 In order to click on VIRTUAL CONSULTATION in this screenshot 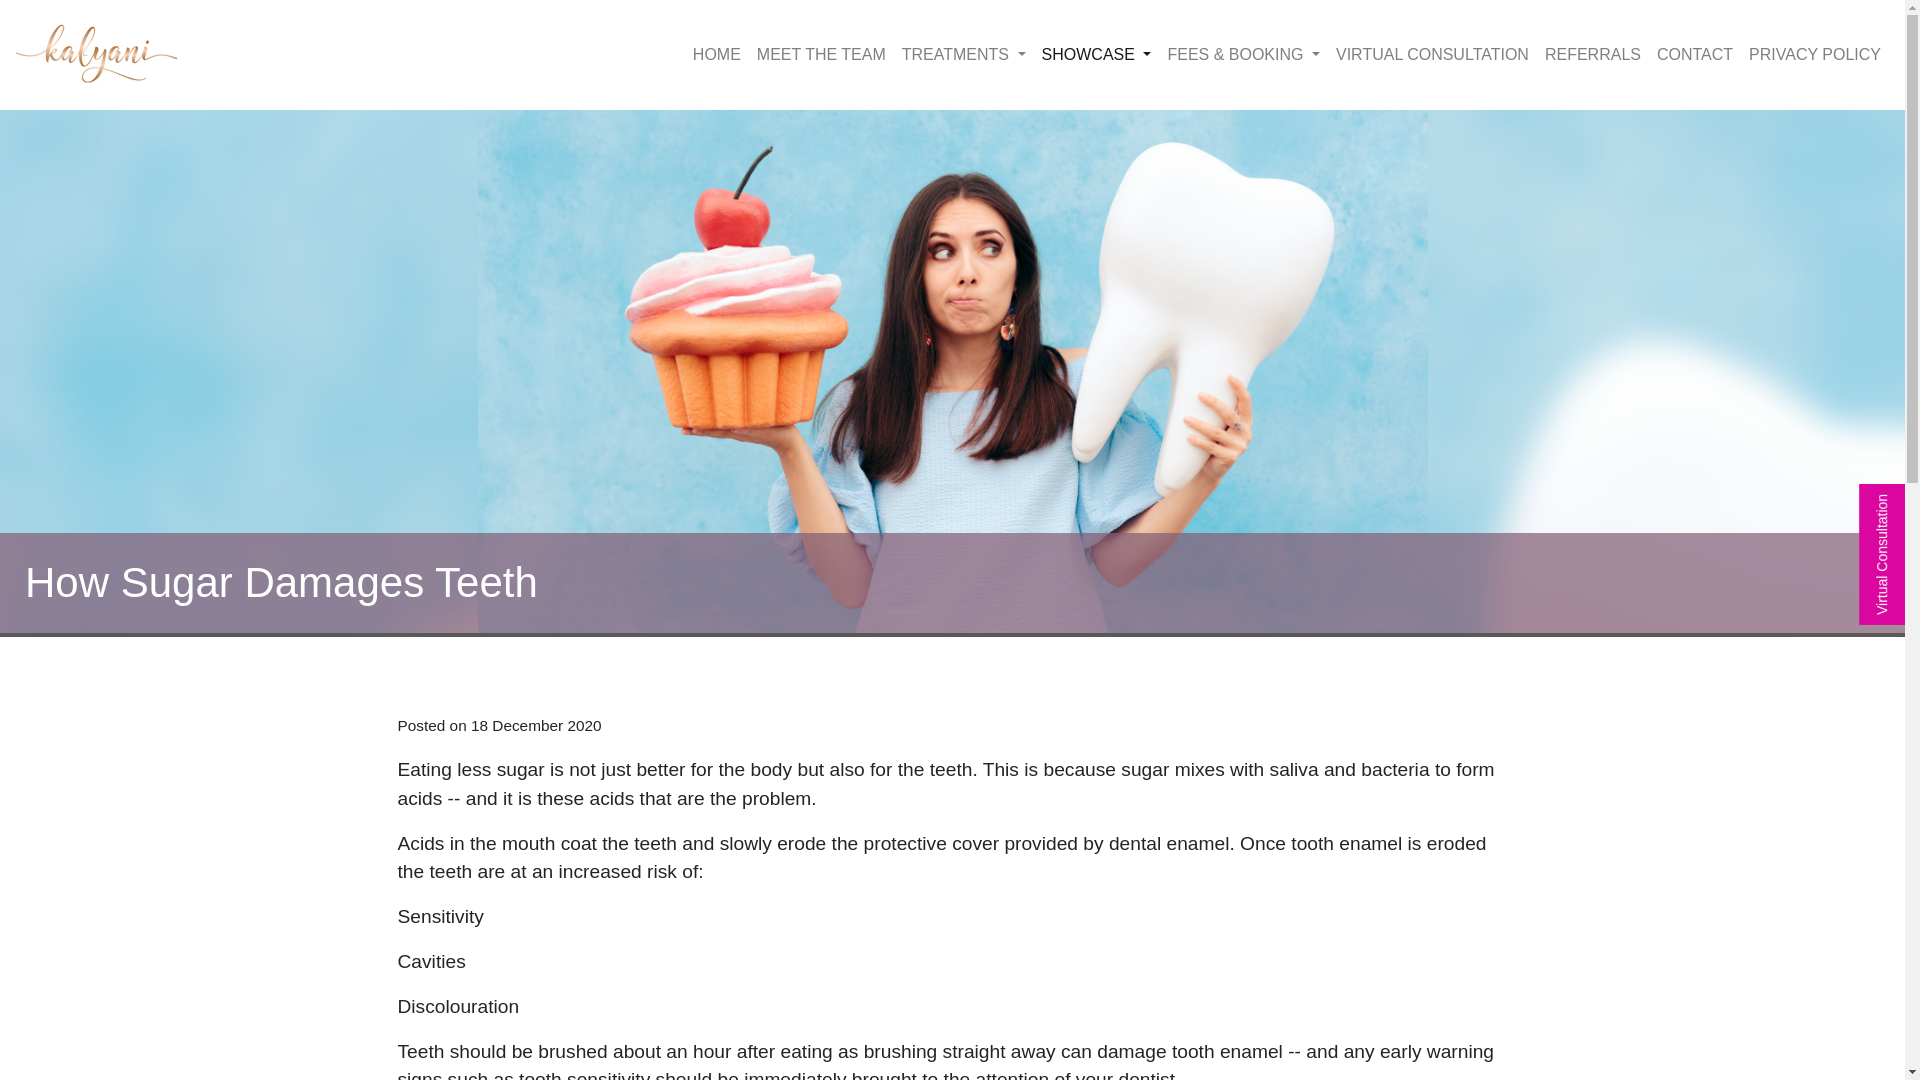, I will do `click(1432, 54)`.